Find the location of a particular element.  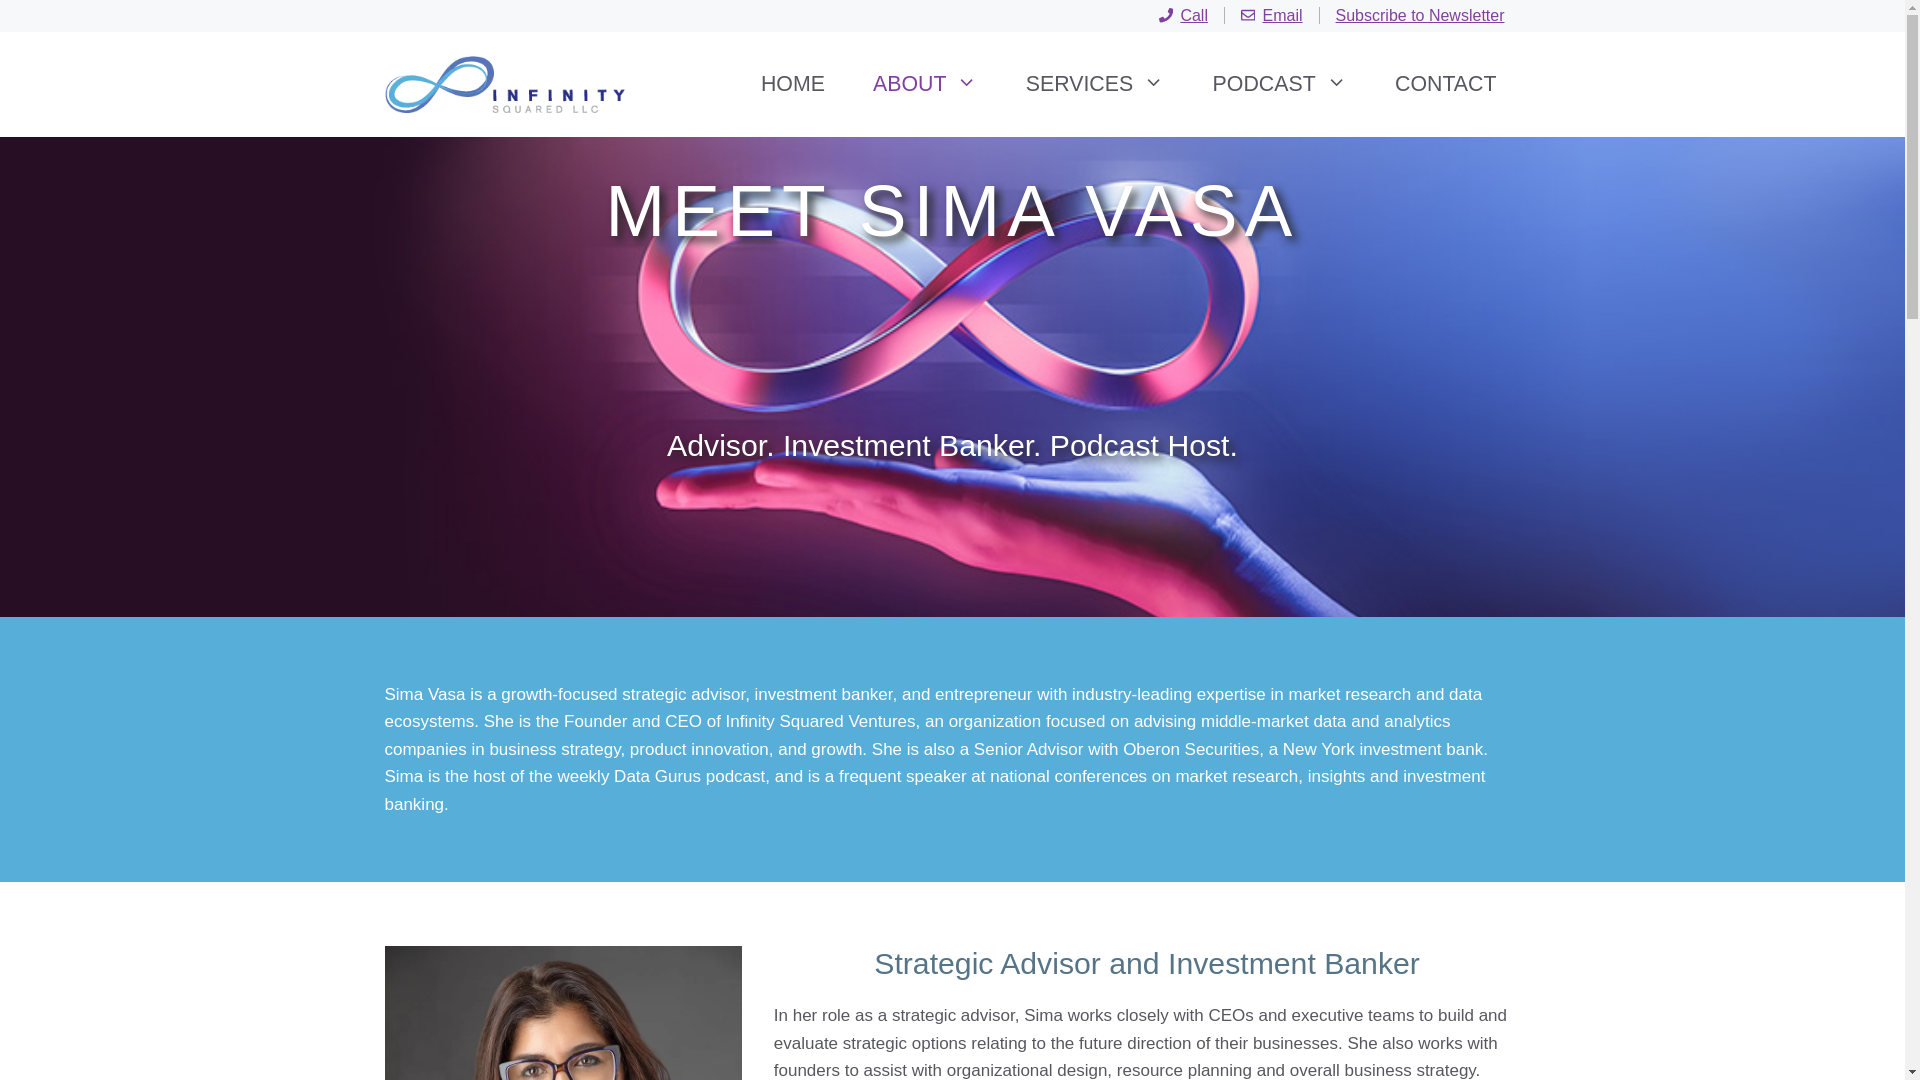

ABOUT is located at coordinates (925, 84).